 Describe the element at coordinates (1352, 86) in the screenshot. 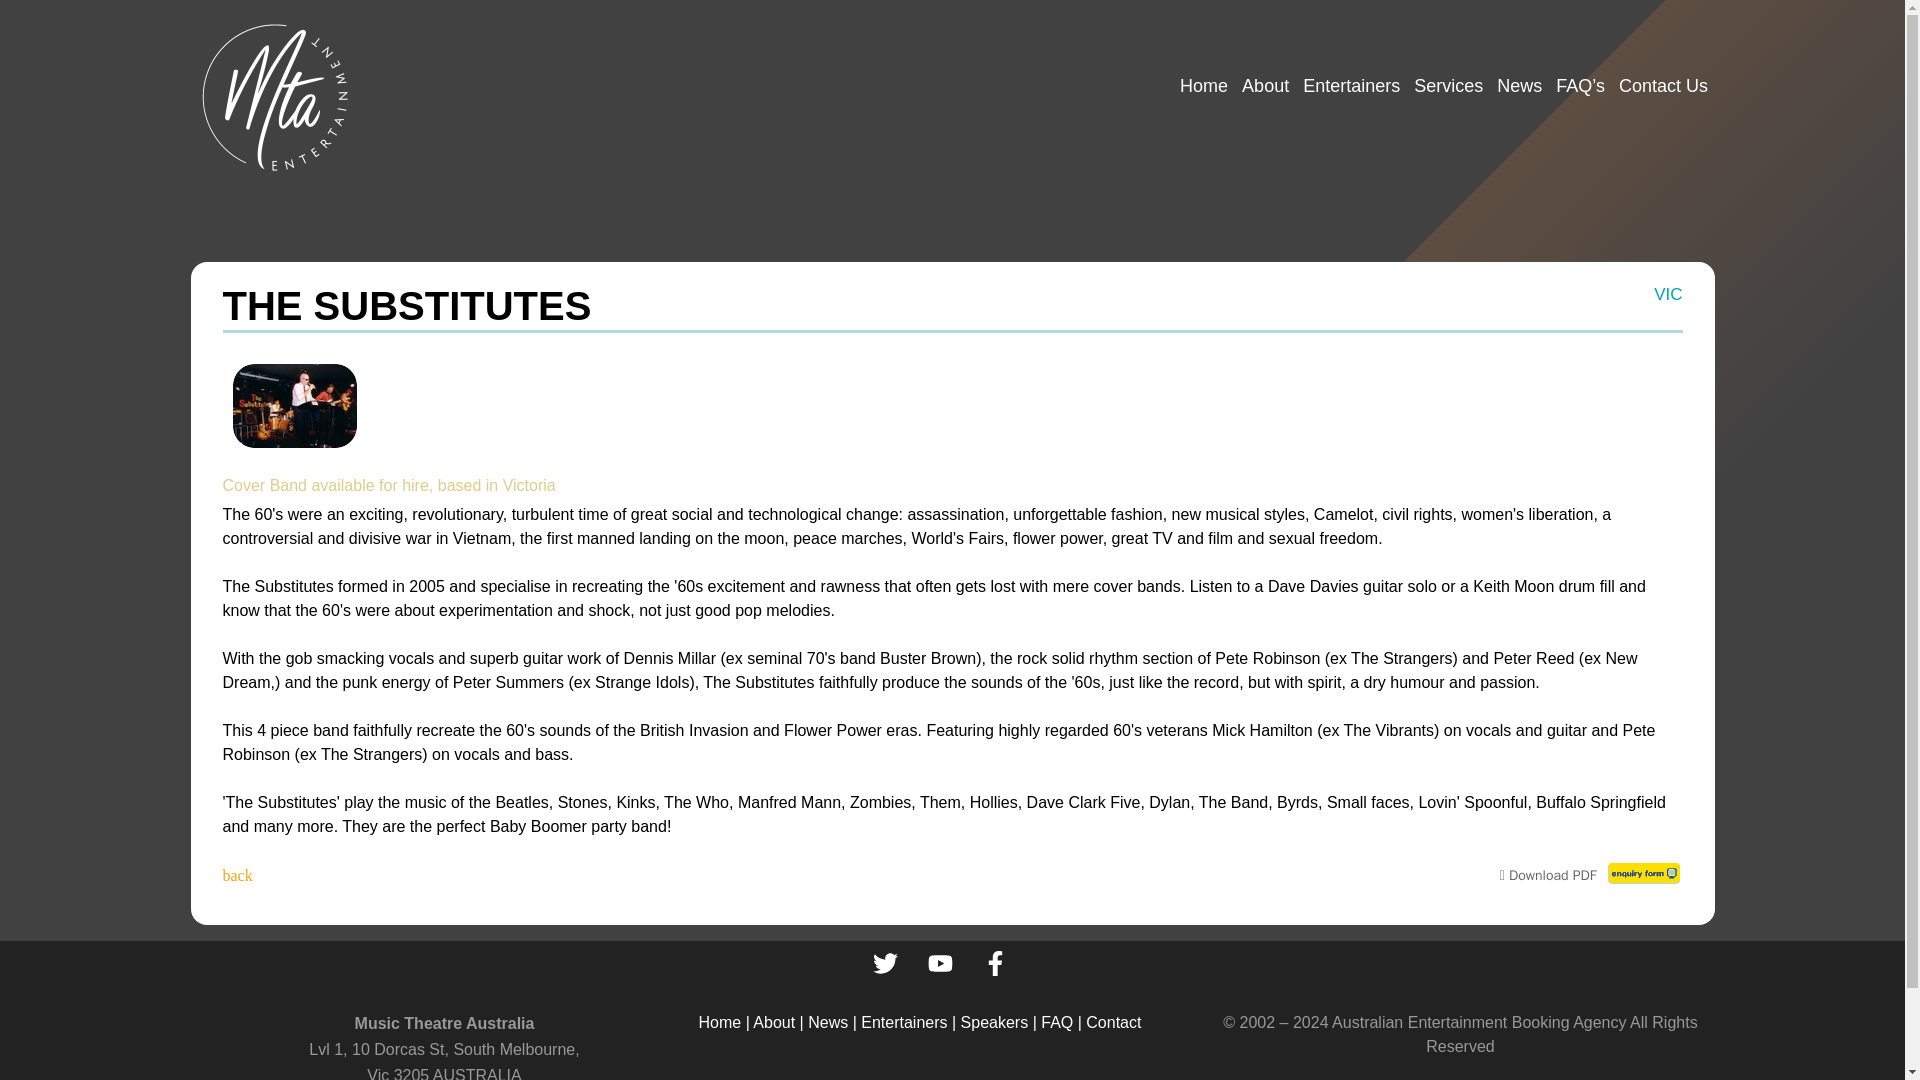

I see `Entertainers` at that location.